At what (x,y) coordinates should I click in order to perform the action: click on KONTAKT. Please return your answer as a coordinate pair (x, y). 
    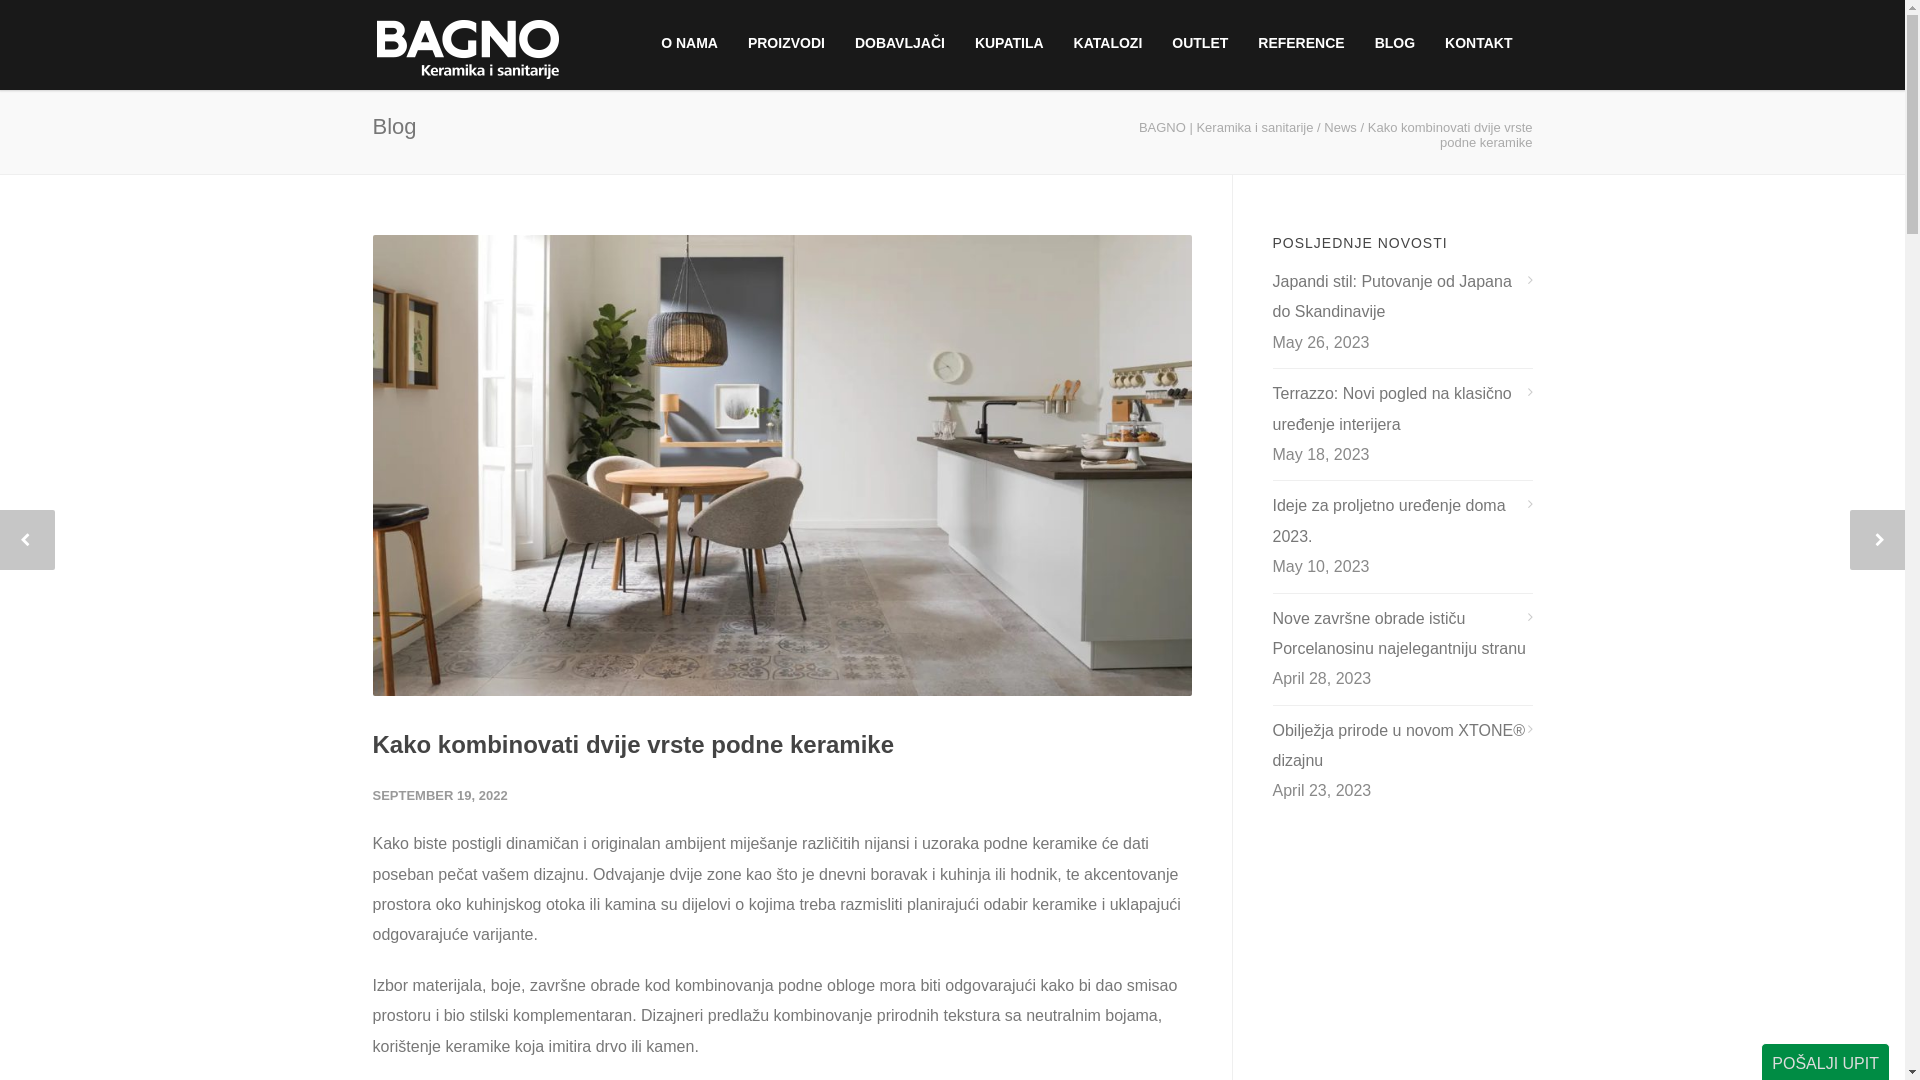
    Looking at the image, I should click on (1478, 43).